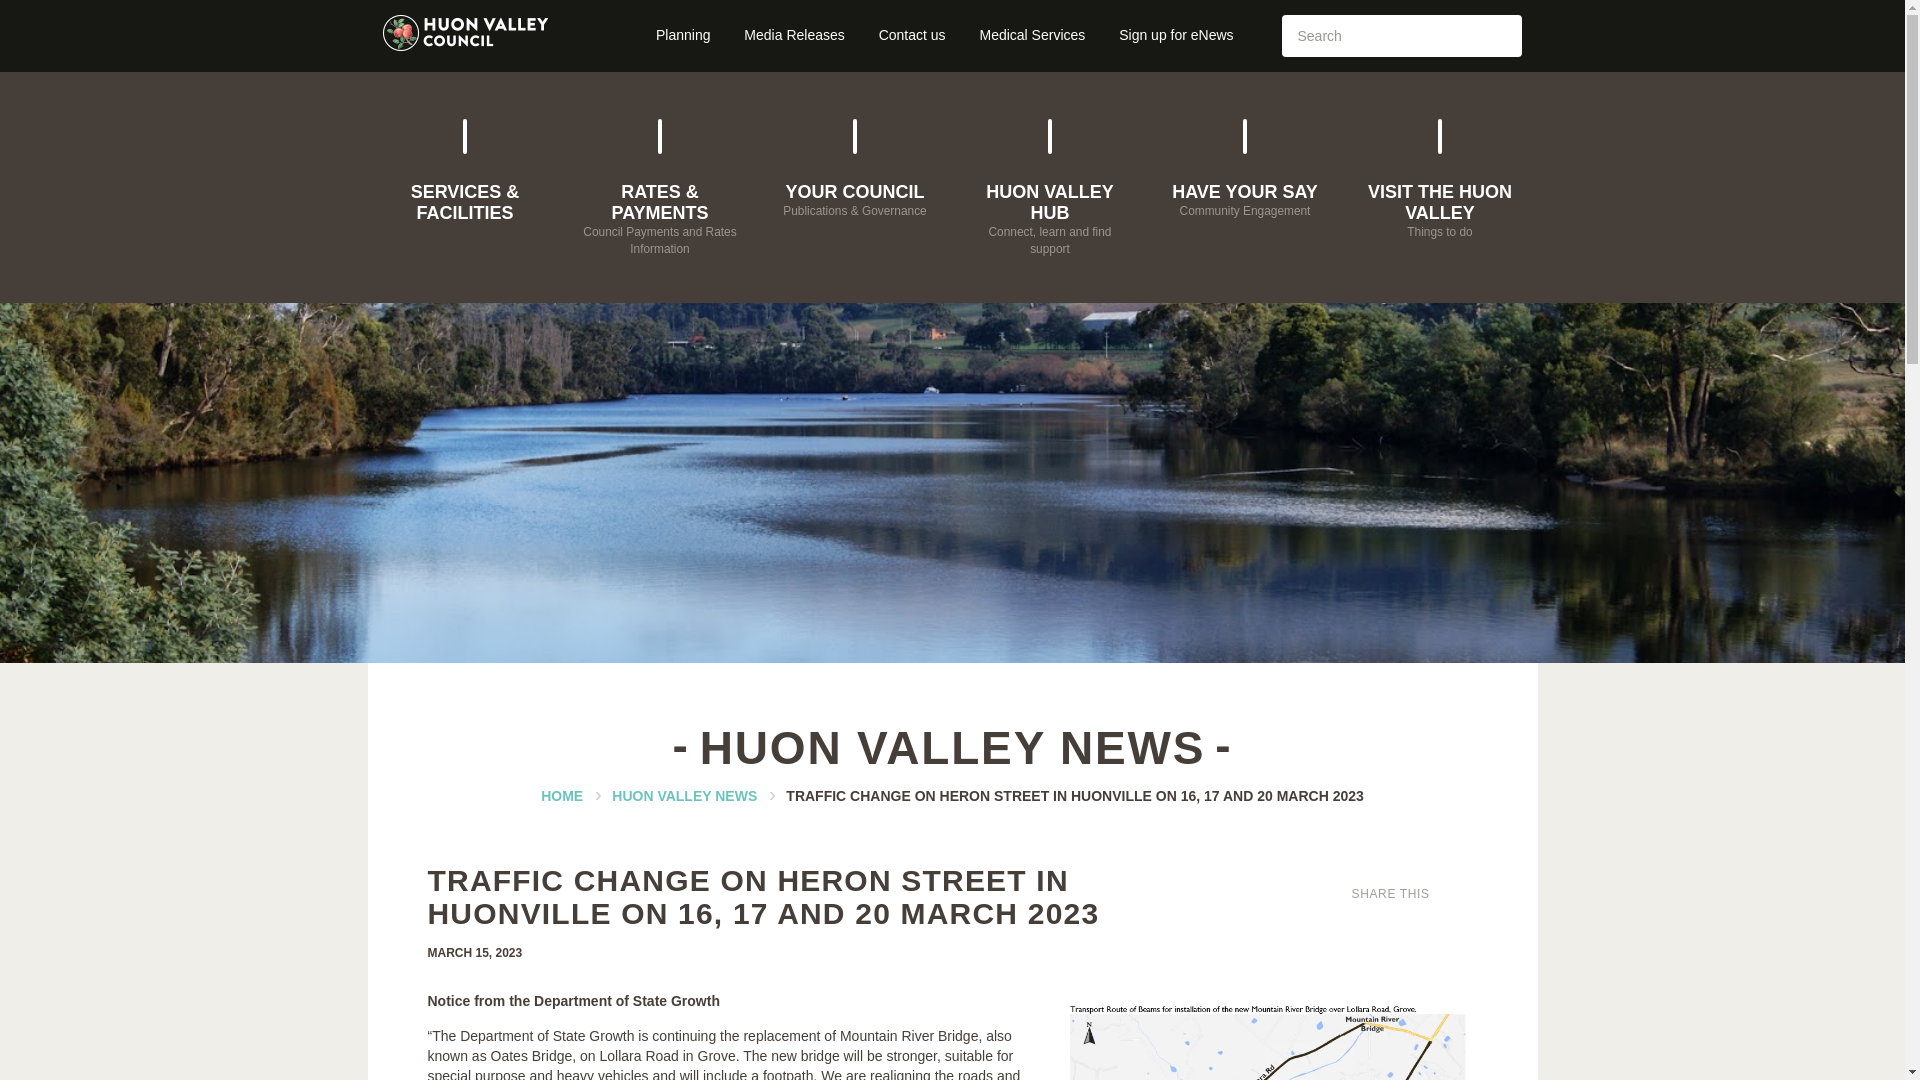 The width and height of the screenshot is (1920, 1080). I want to click on HUON VALLEY NEWS, so click(794, 36).